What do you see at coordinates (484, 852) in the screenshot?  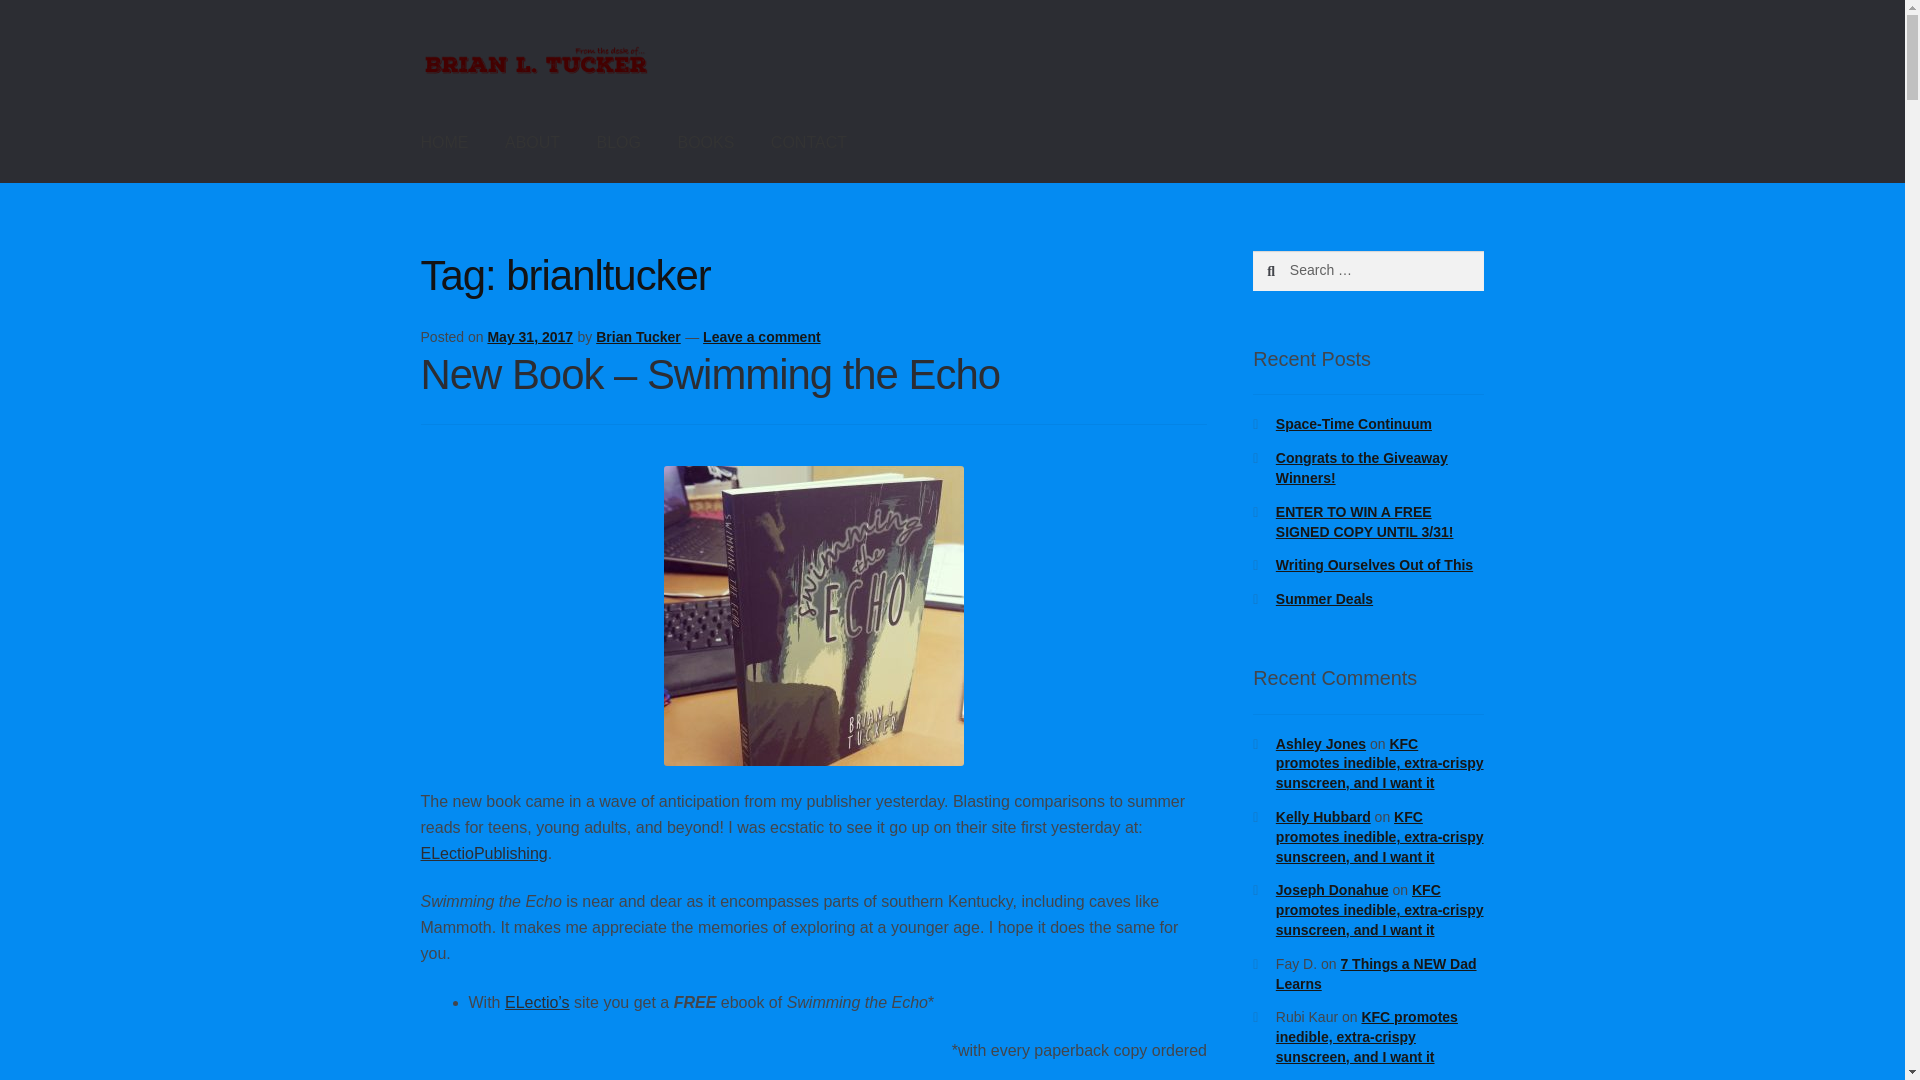 I see `ELectioPublishing` at bounding box center [484, 852].